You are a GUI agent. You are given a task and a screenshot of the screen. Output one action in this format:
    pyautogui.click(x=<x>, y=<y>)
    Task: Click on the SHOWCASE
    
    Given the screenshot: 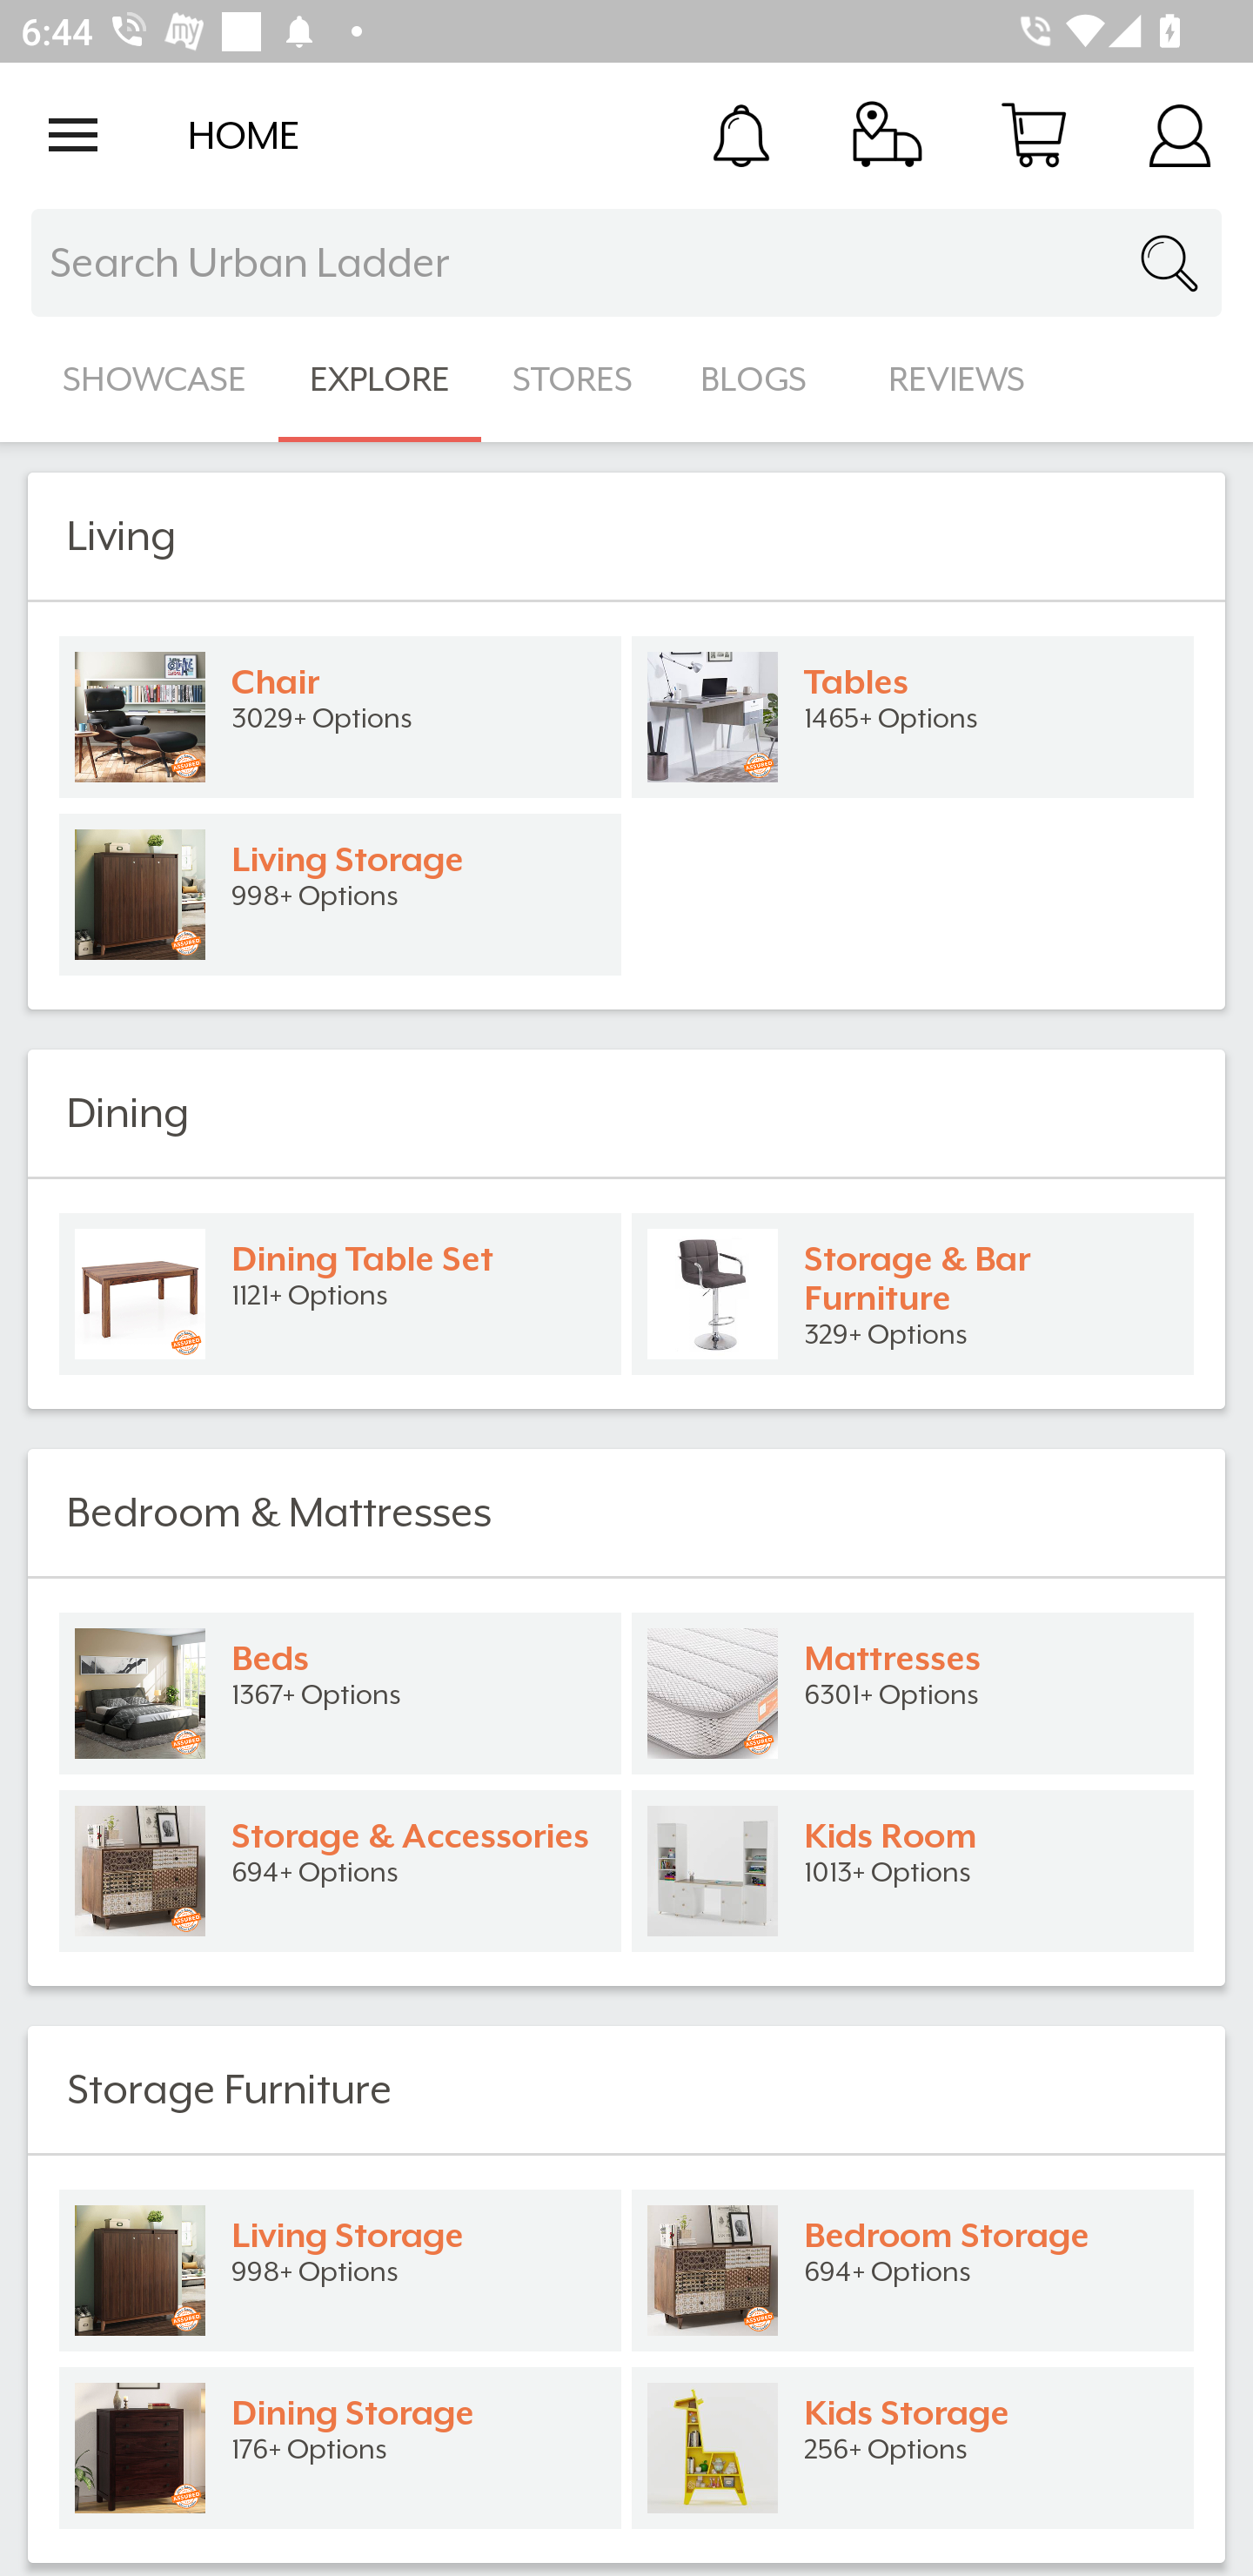 What is the action you would take?
    pyautogui.click(x=155, y=379)
    